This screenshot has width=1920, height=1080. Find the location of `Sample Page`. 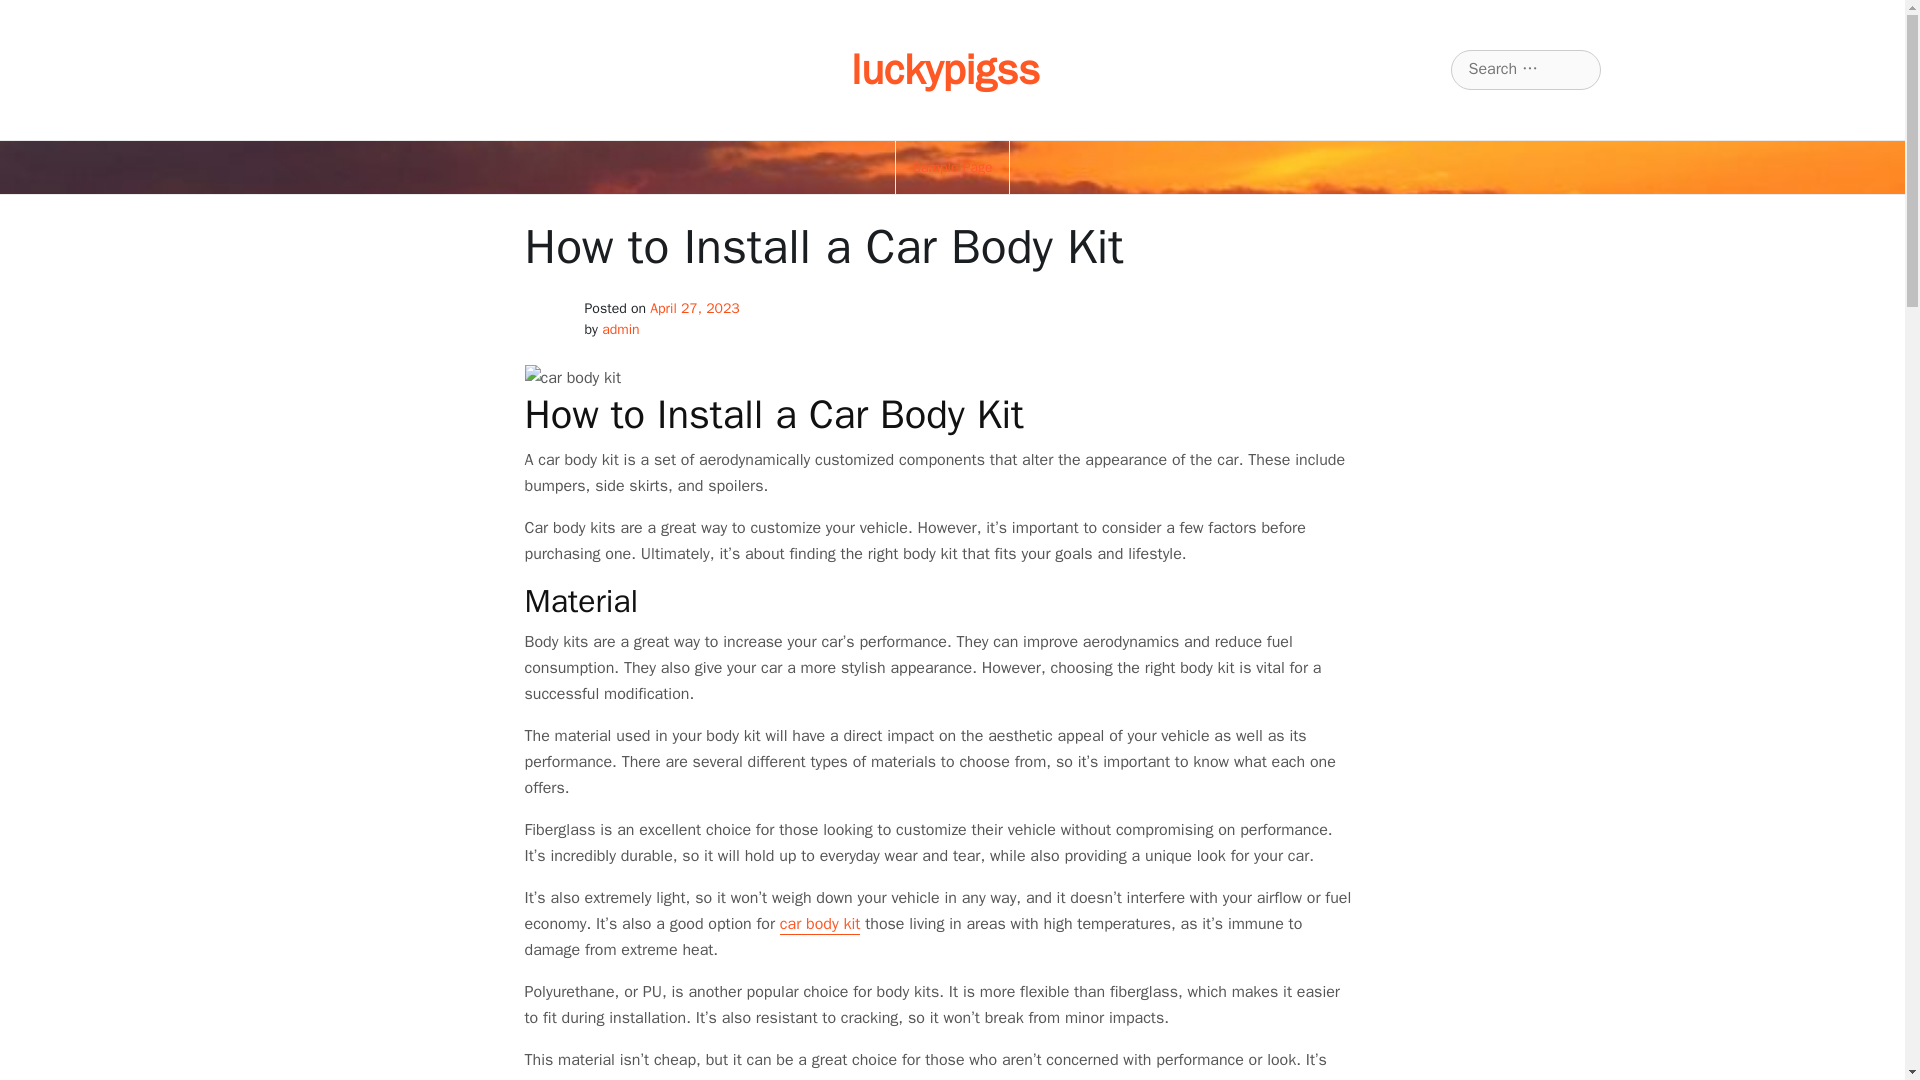

Sample Page is located at coordinates (952, 168).